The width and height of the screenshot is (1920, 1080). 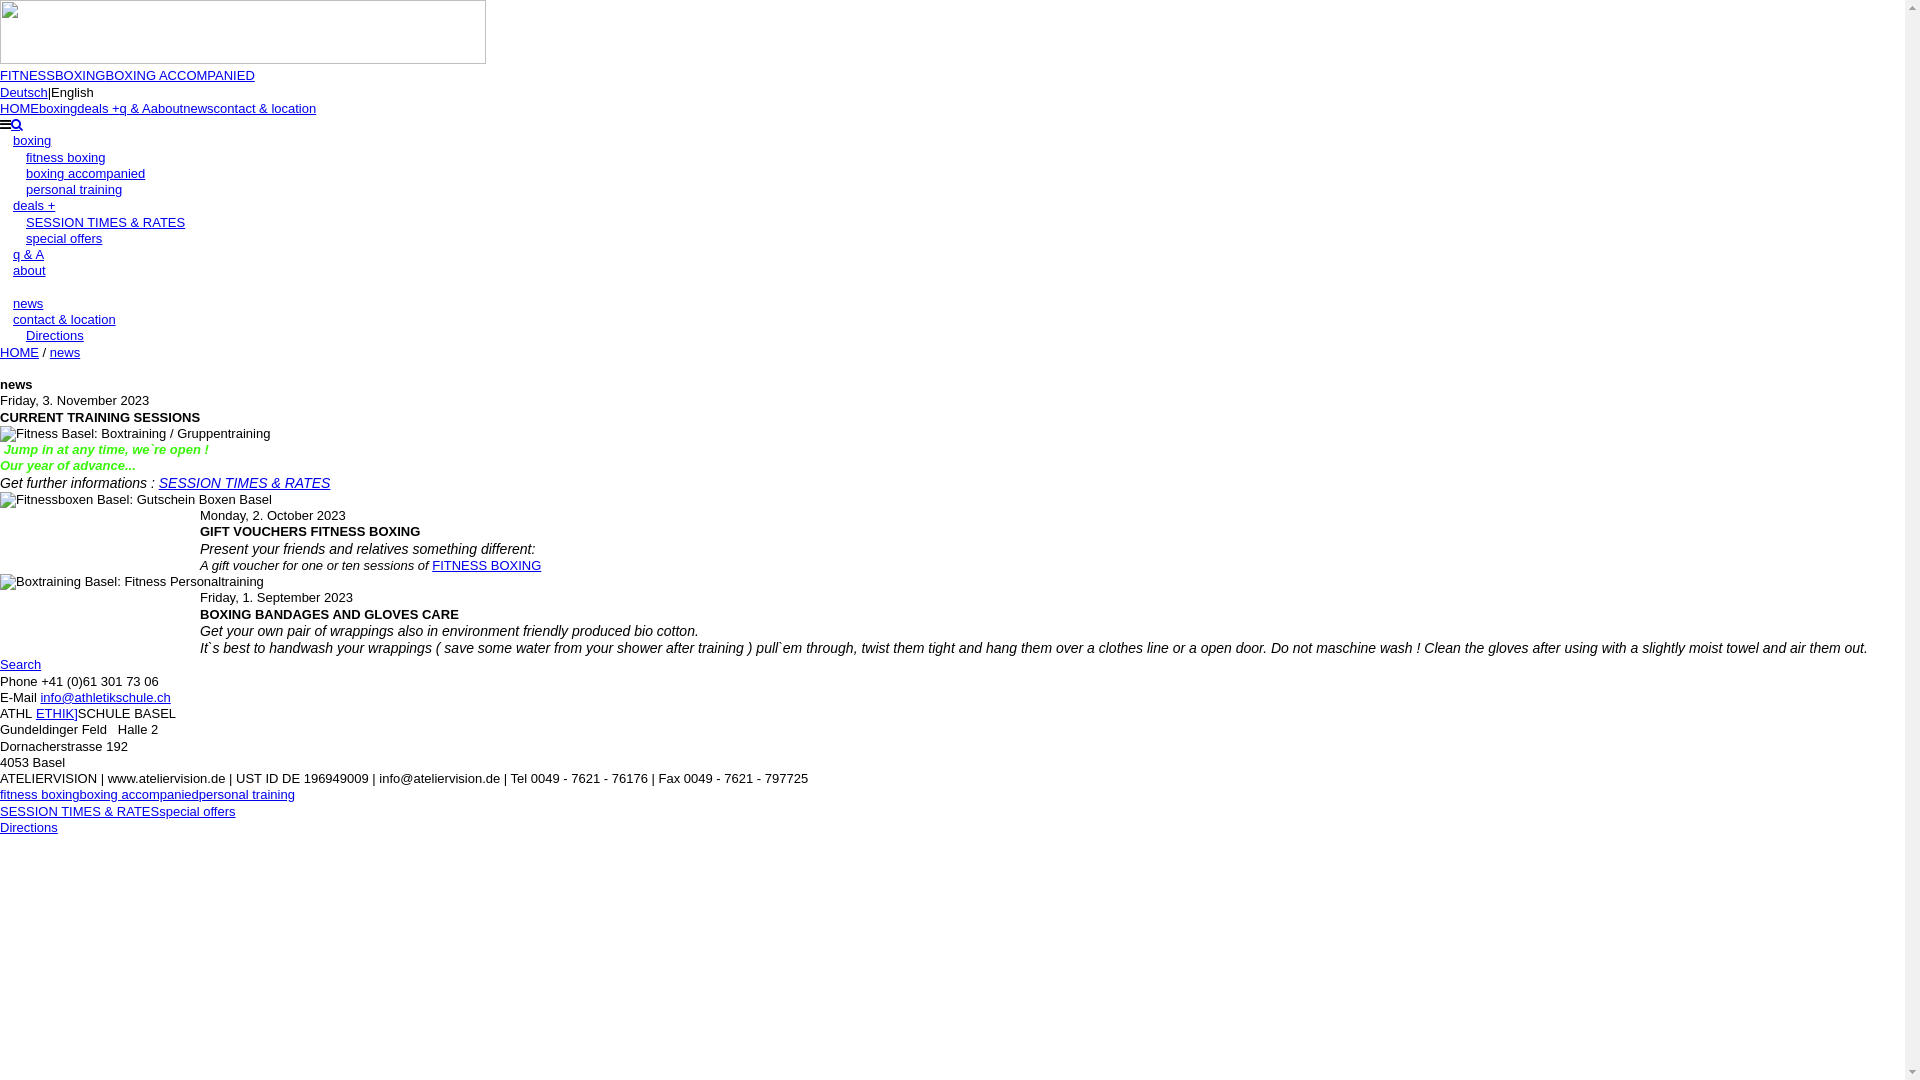 I want to click on contact & location, so click(x=266, y=108).